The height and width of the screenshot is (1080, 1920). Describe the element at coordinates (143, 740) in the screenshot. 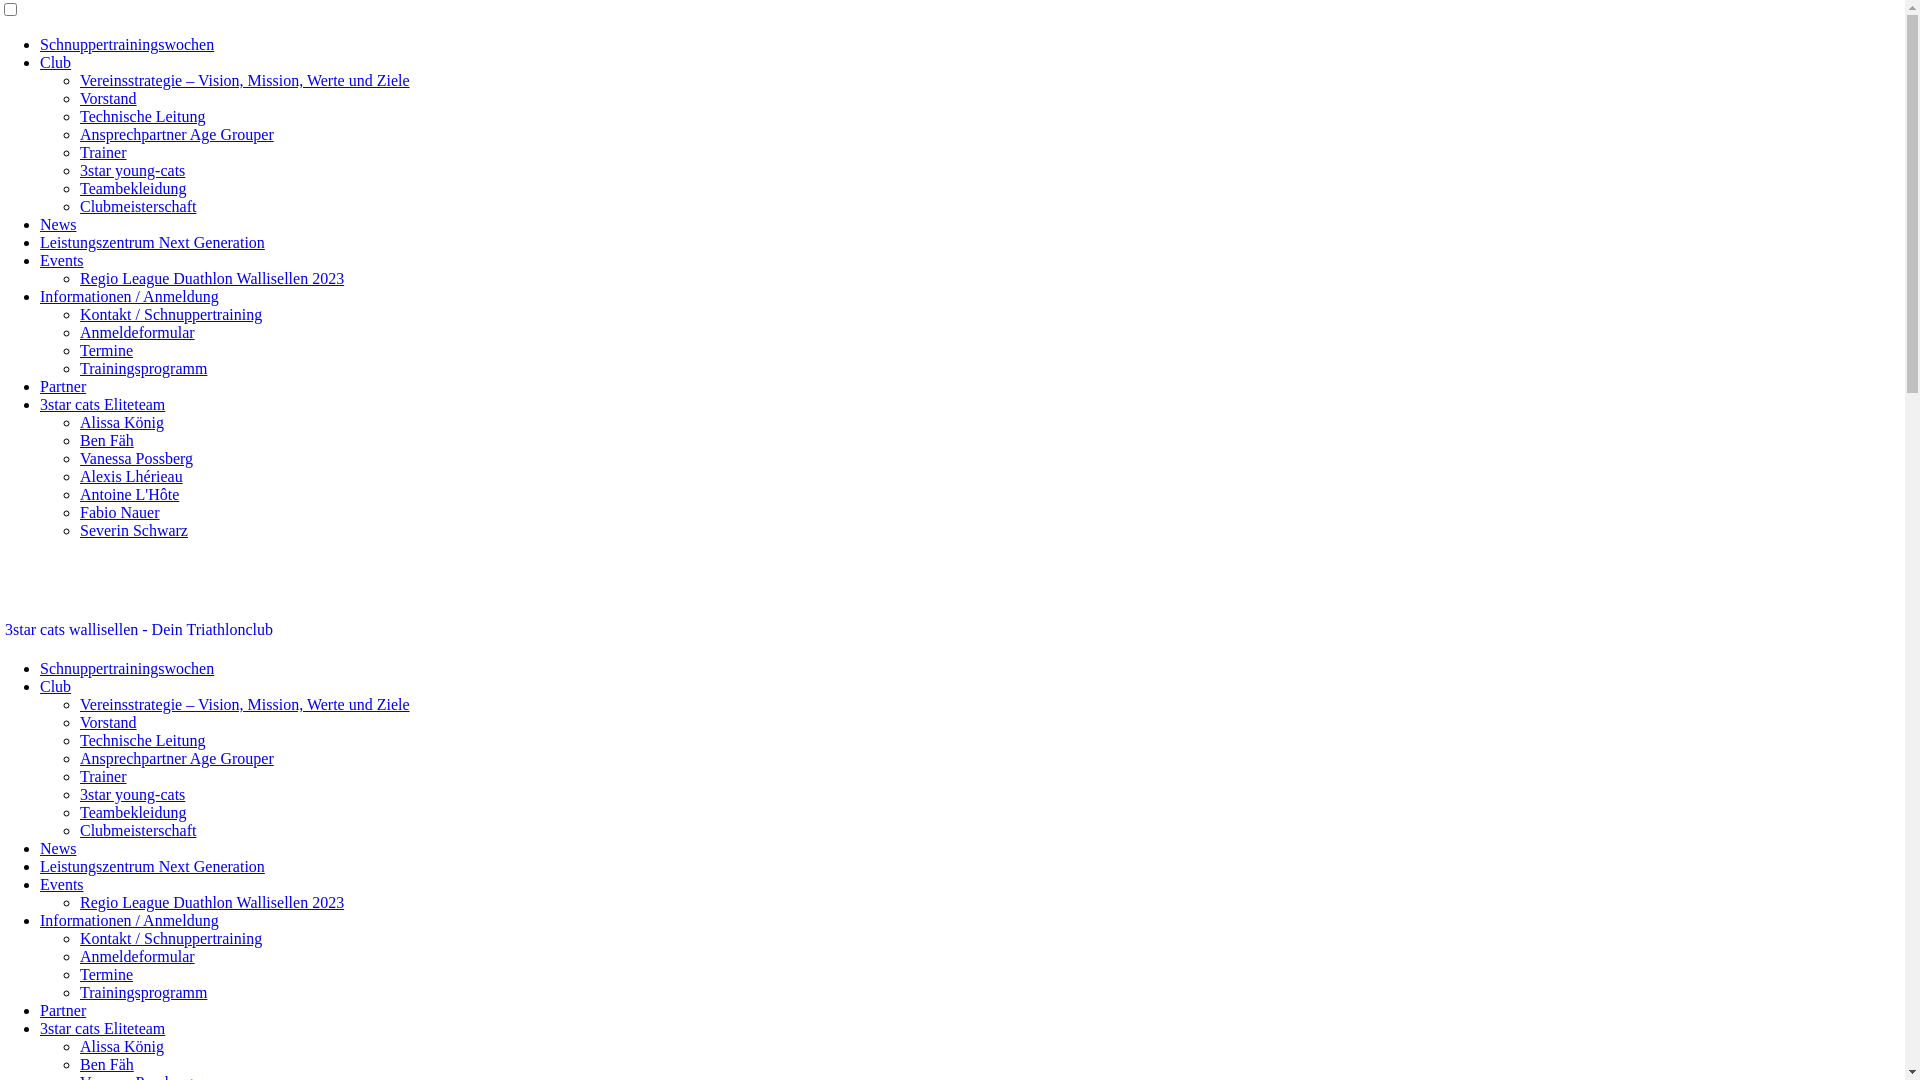

I see `Technische Leitung` at that location.